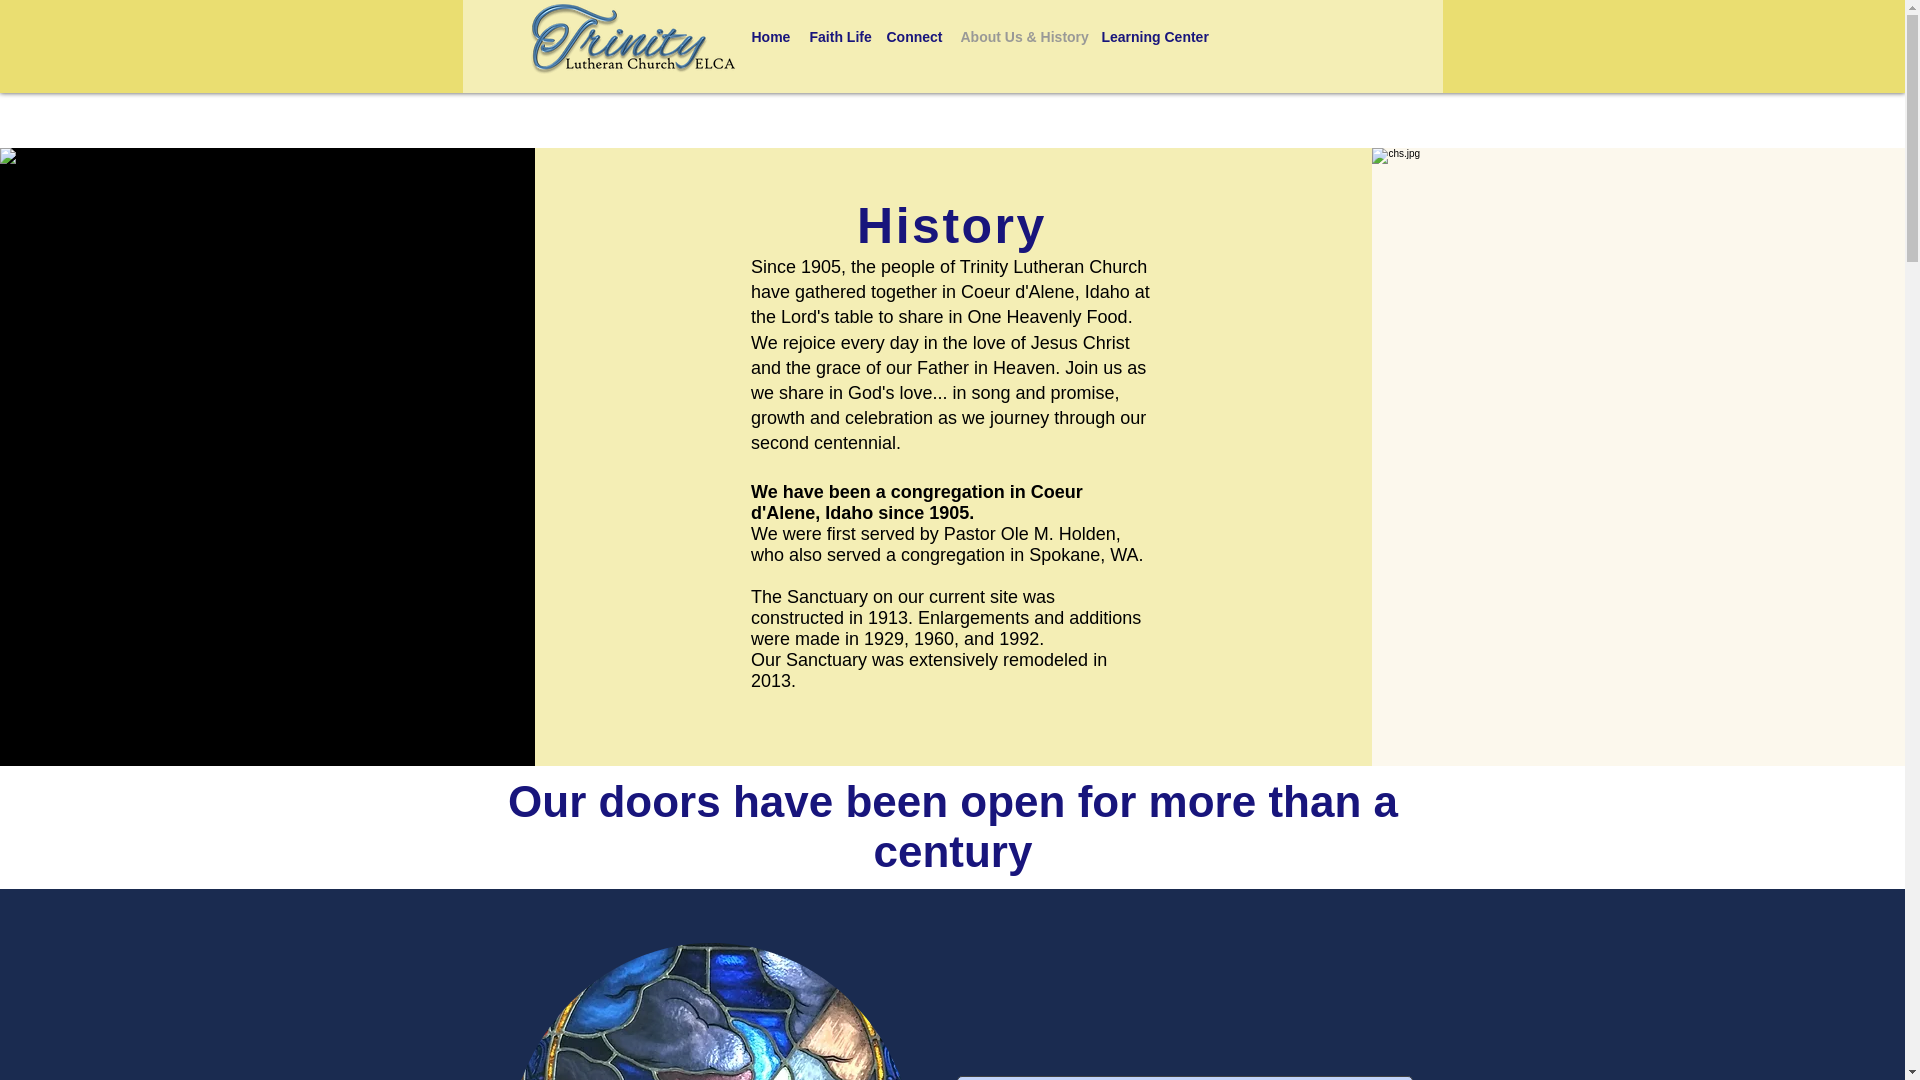 This screenshot has height=1080, width=1920. Describe the element at coordinates (838, 36) in the screenshot. I see `Faith Life` at that location.